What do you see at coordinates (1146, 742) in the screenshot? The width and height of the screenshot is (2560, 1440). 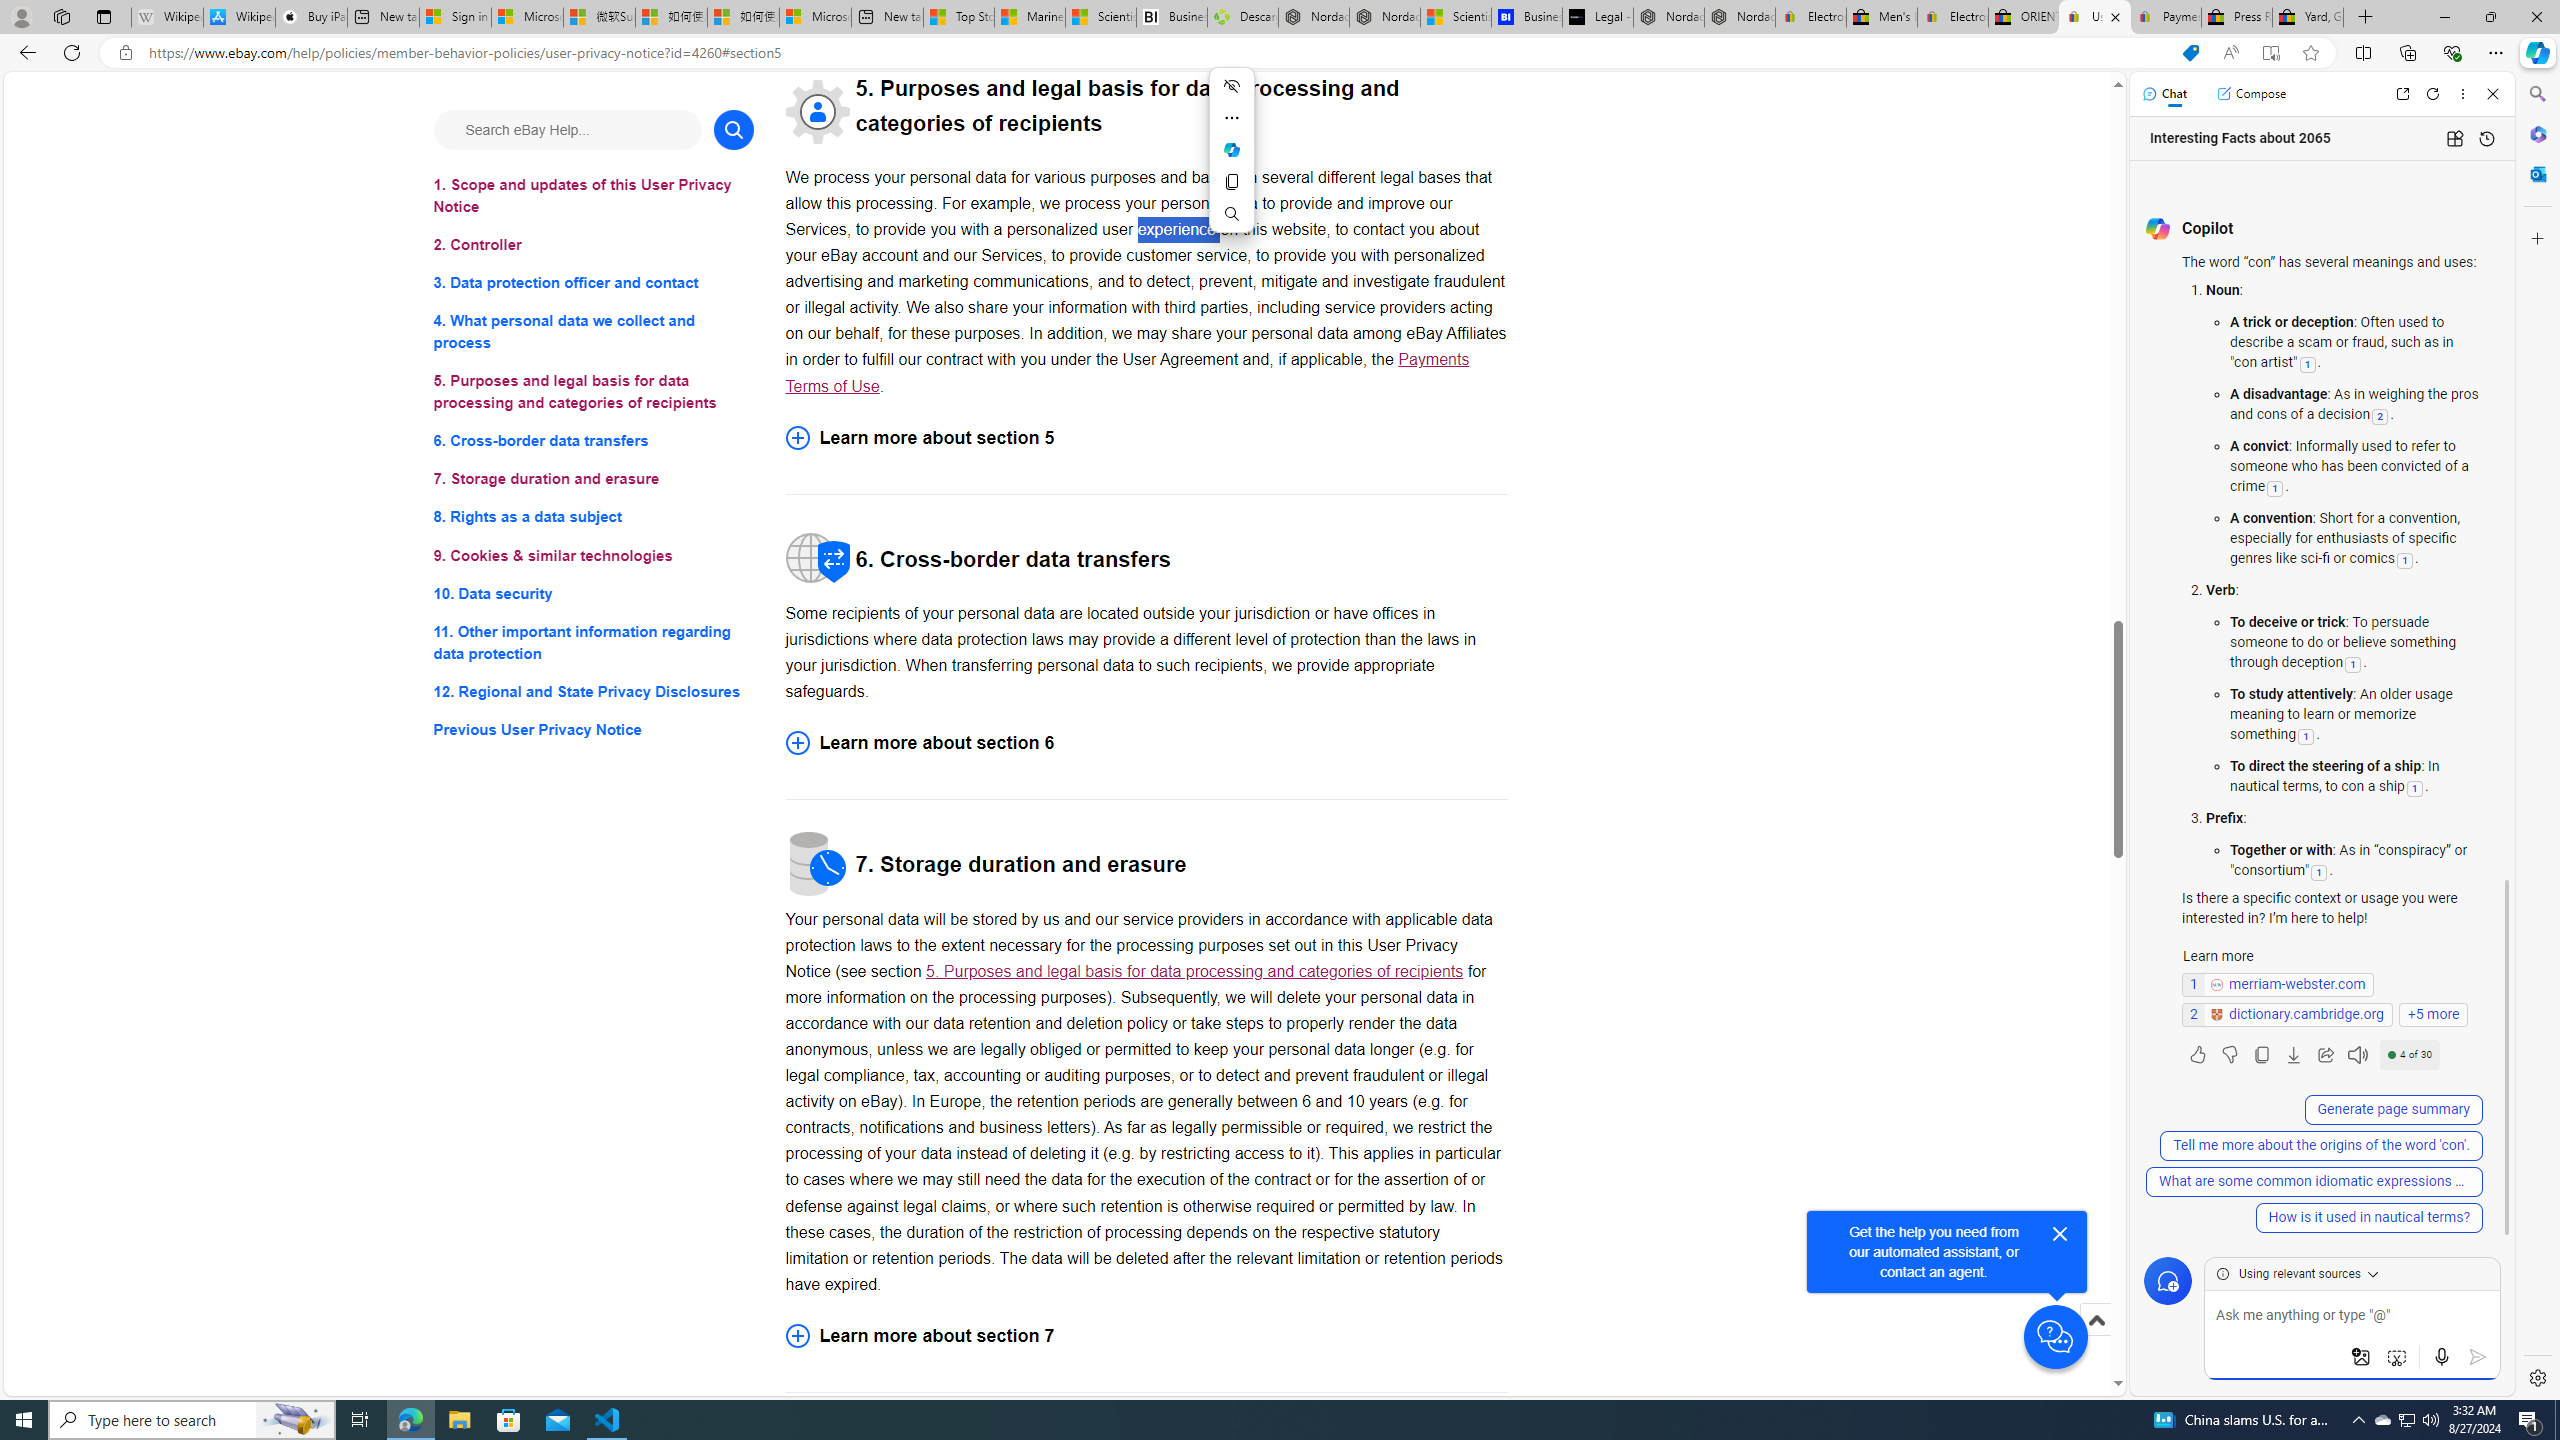 I see `Learn more about section 6` at bounding box center [1146, 742].